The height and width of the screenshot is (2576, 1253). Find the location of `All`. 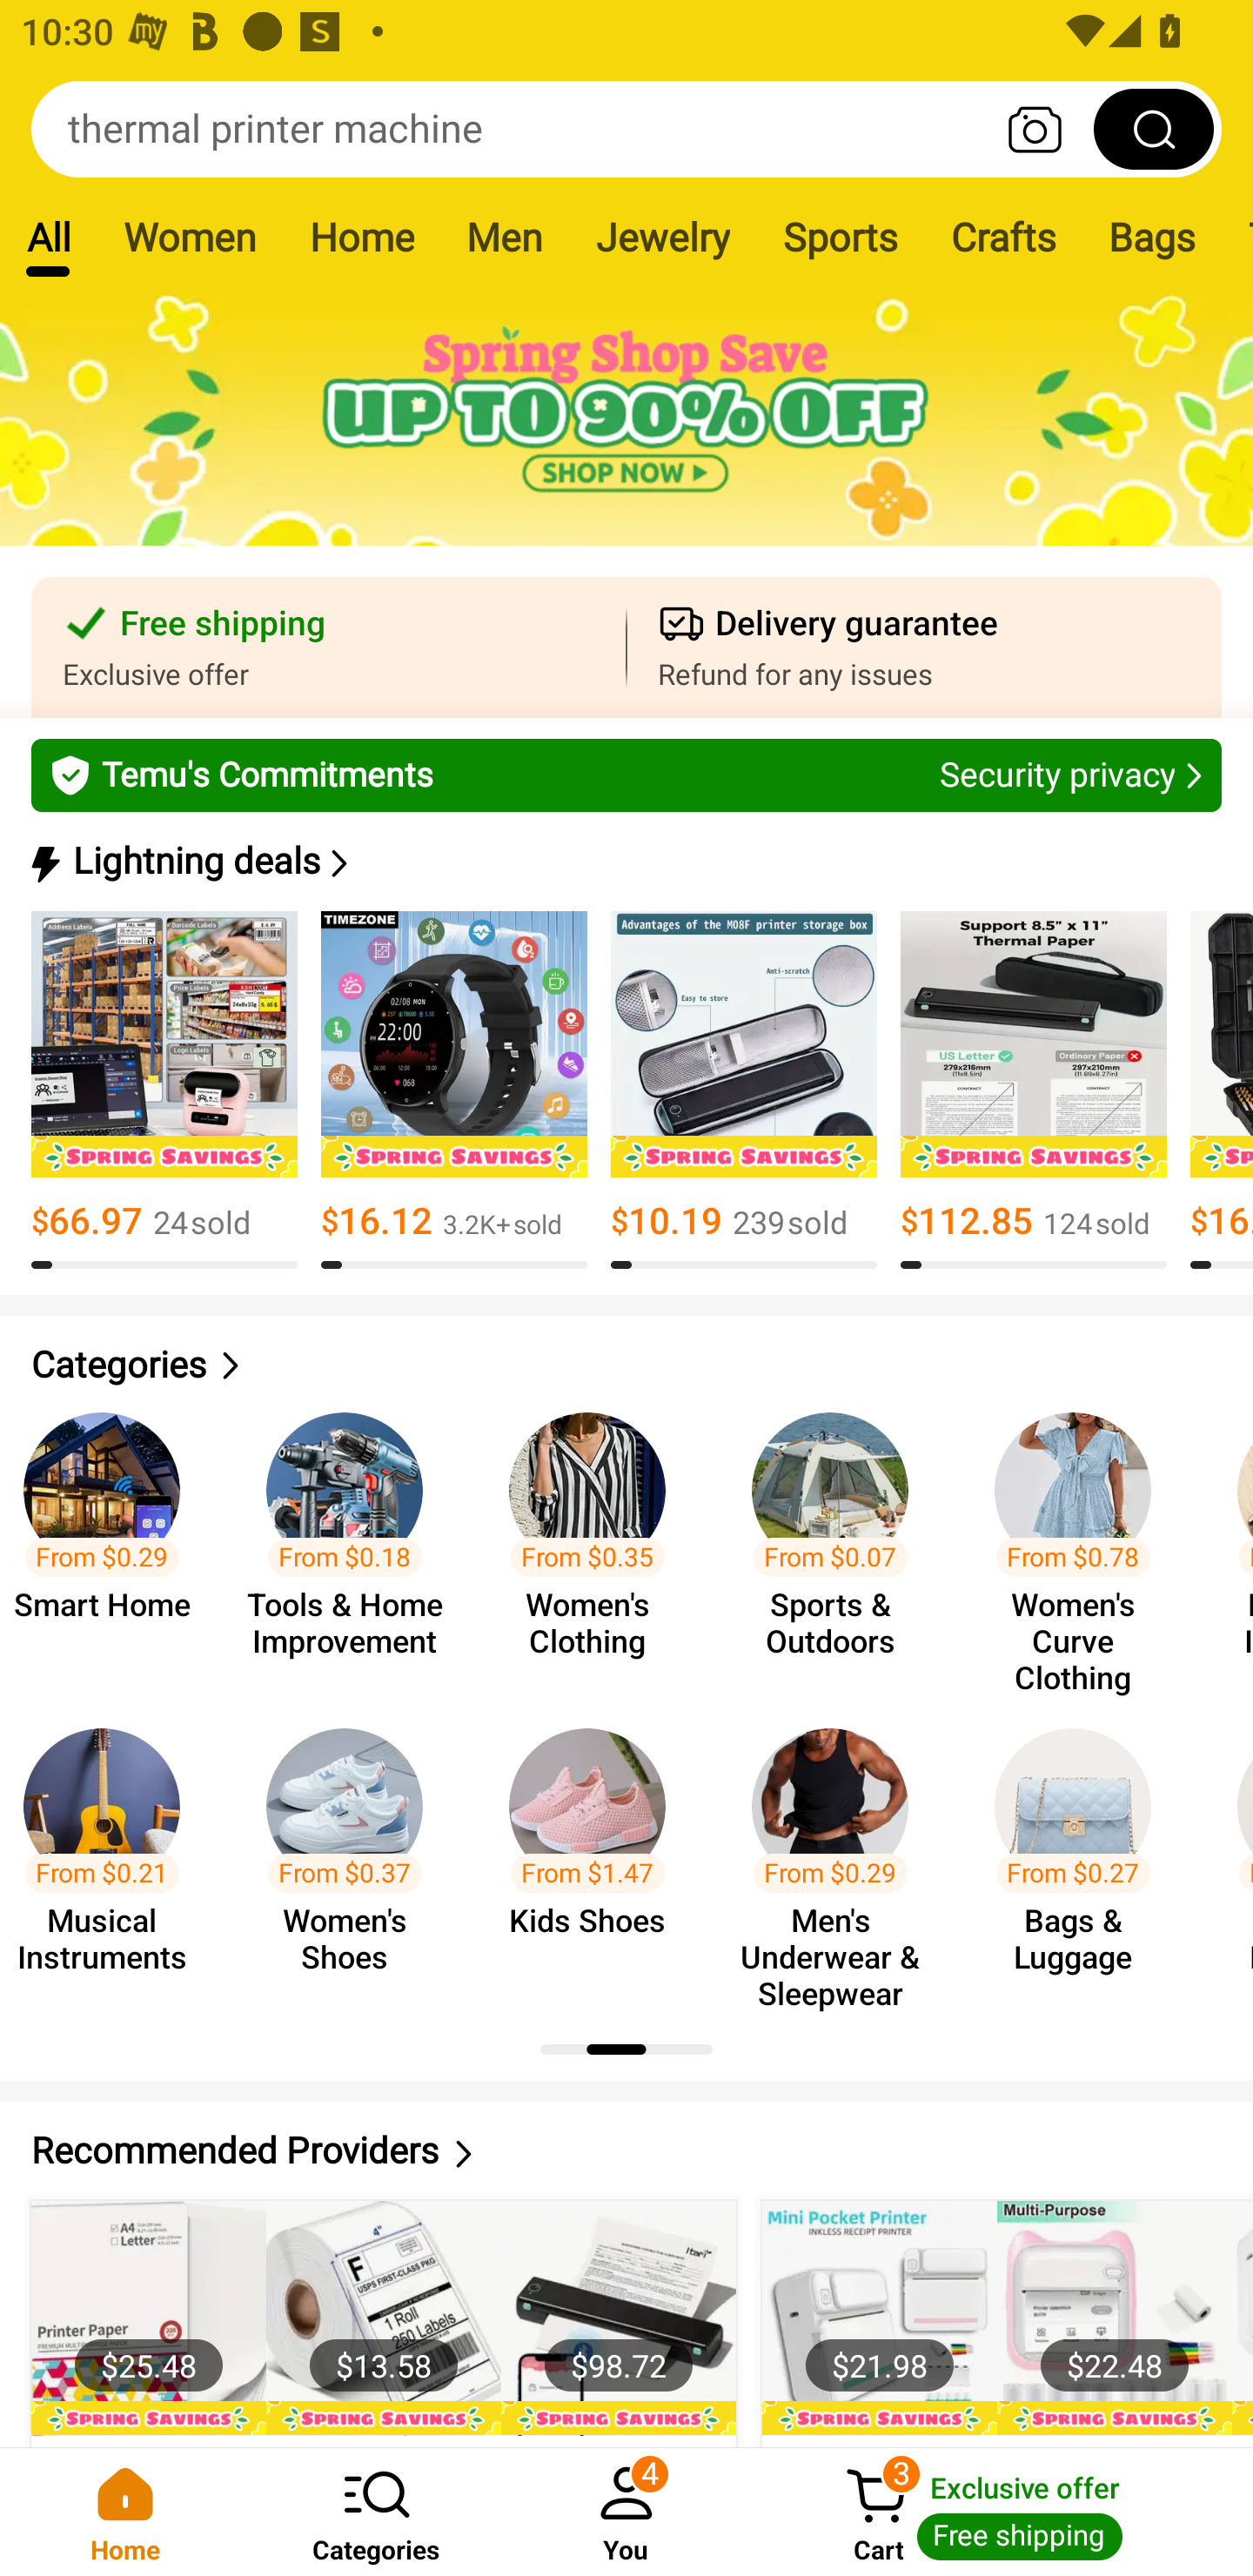

All is located at coordinates (48, 237).